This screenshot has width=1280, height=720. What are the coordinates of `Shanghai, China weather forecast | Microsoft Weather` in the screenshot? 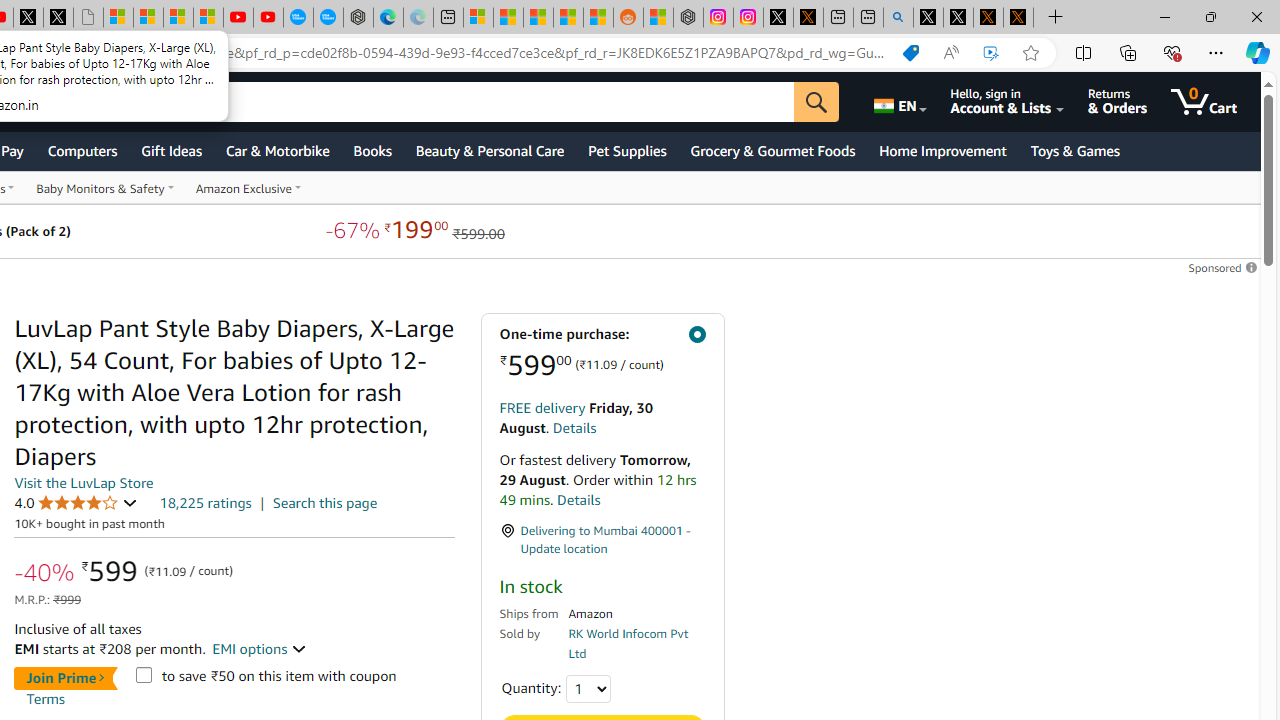 It's located at (508, 18).